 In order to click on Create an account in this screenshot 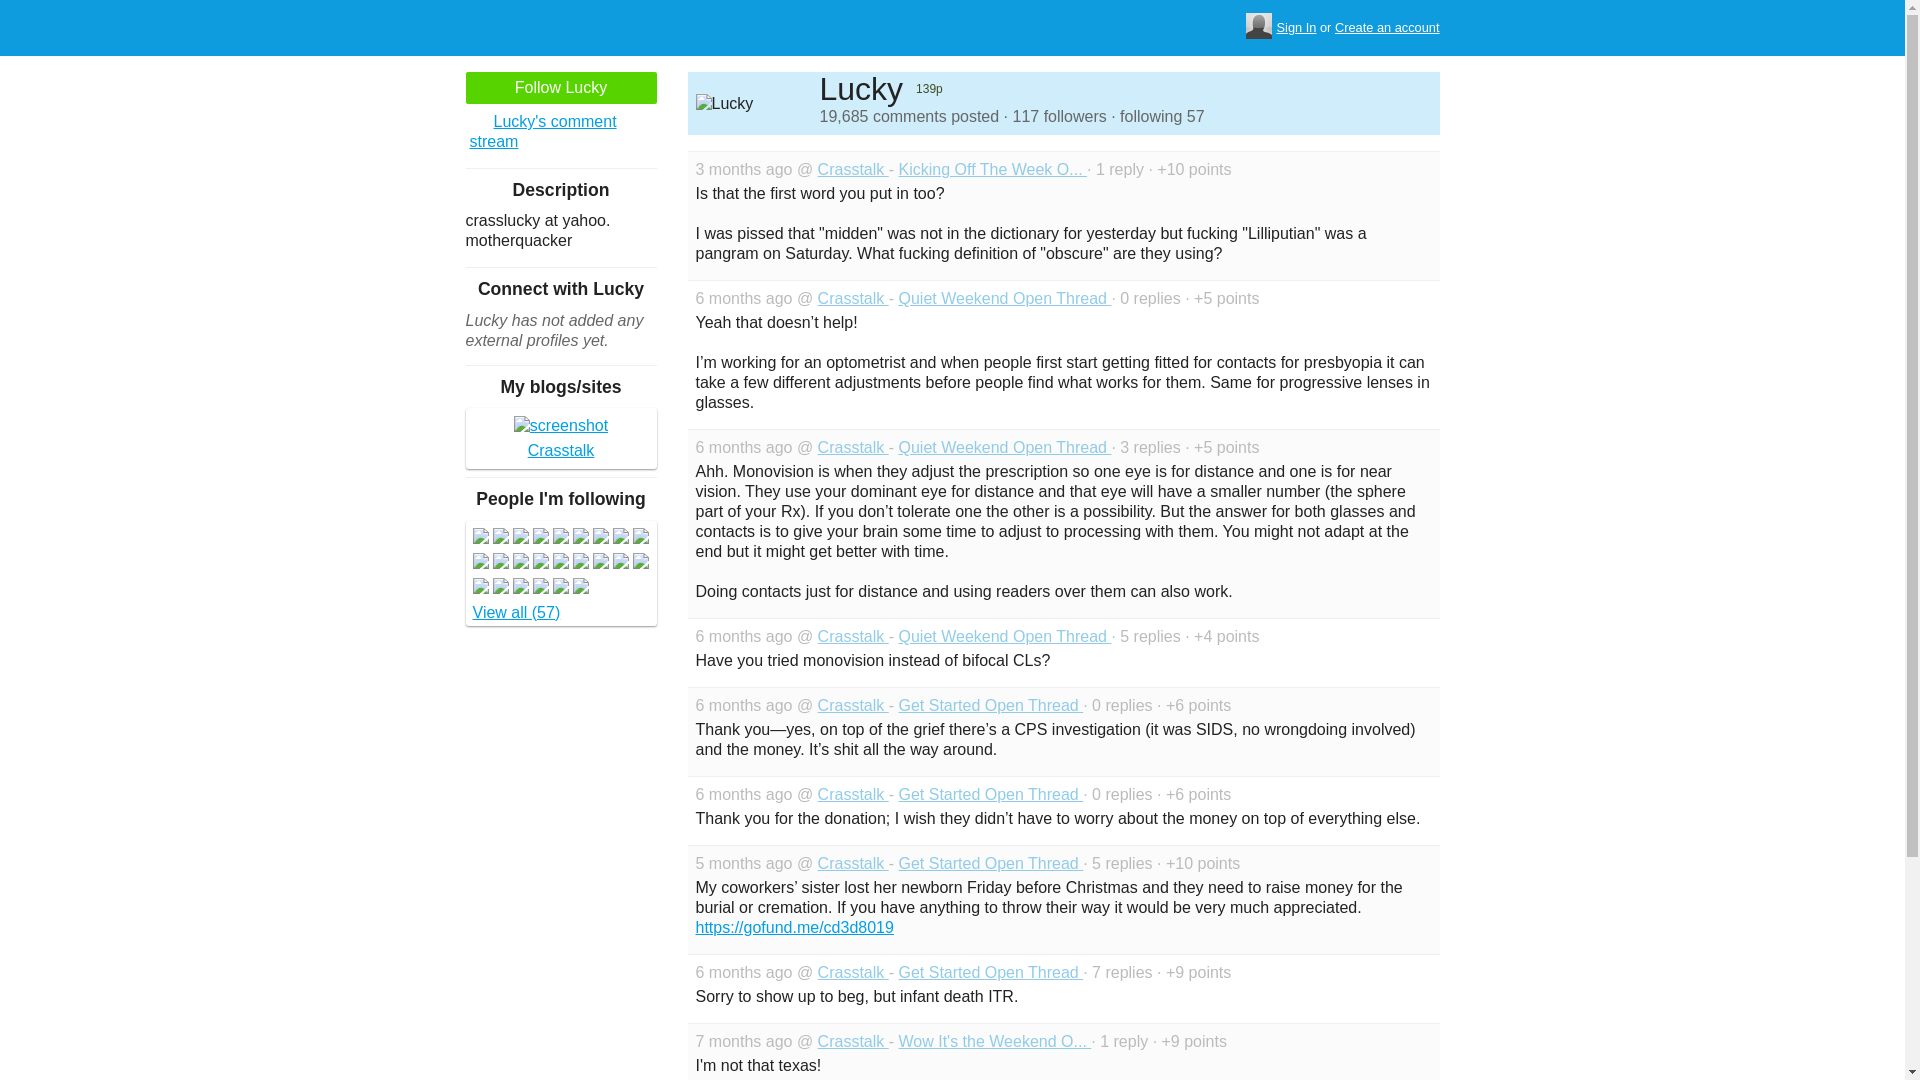, I will do `click(1387, 28)`.